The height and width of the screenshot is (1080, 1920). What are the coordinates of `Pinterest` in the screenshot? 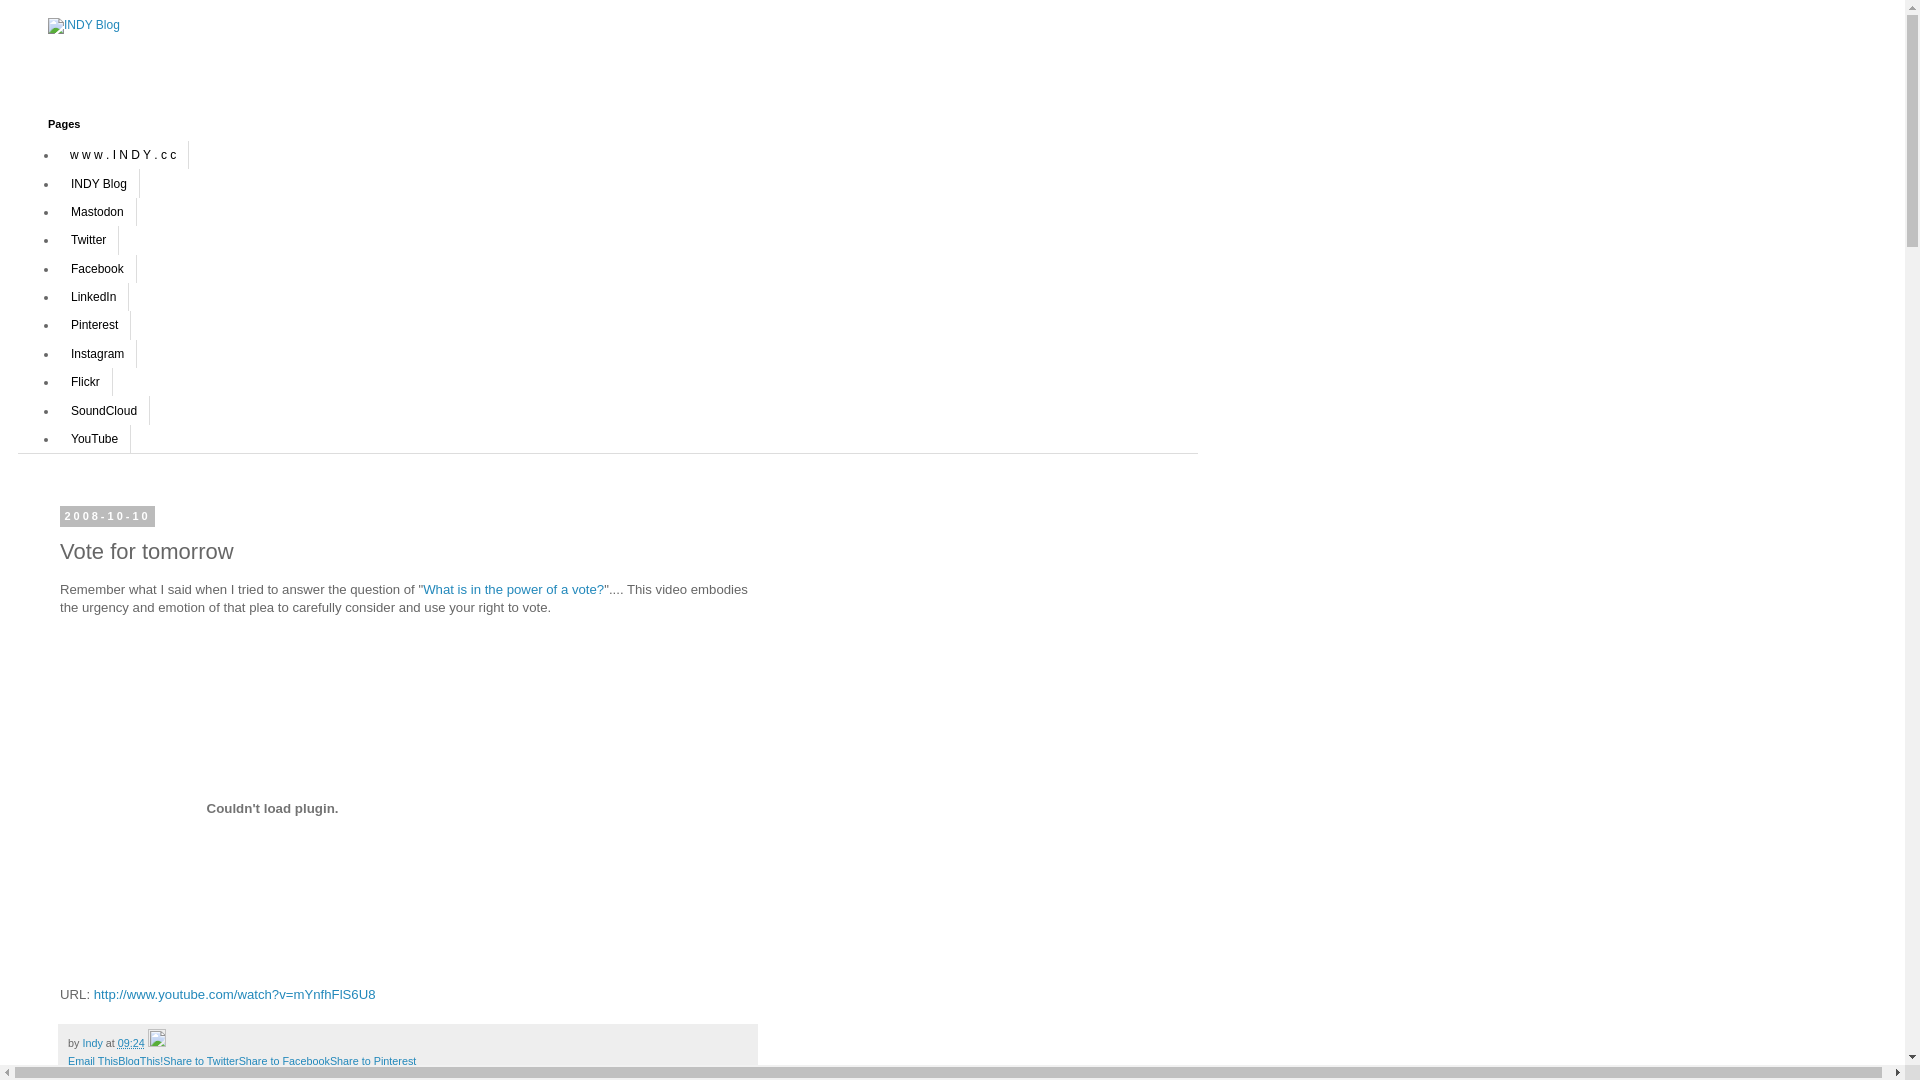 It's located at (94, 325).